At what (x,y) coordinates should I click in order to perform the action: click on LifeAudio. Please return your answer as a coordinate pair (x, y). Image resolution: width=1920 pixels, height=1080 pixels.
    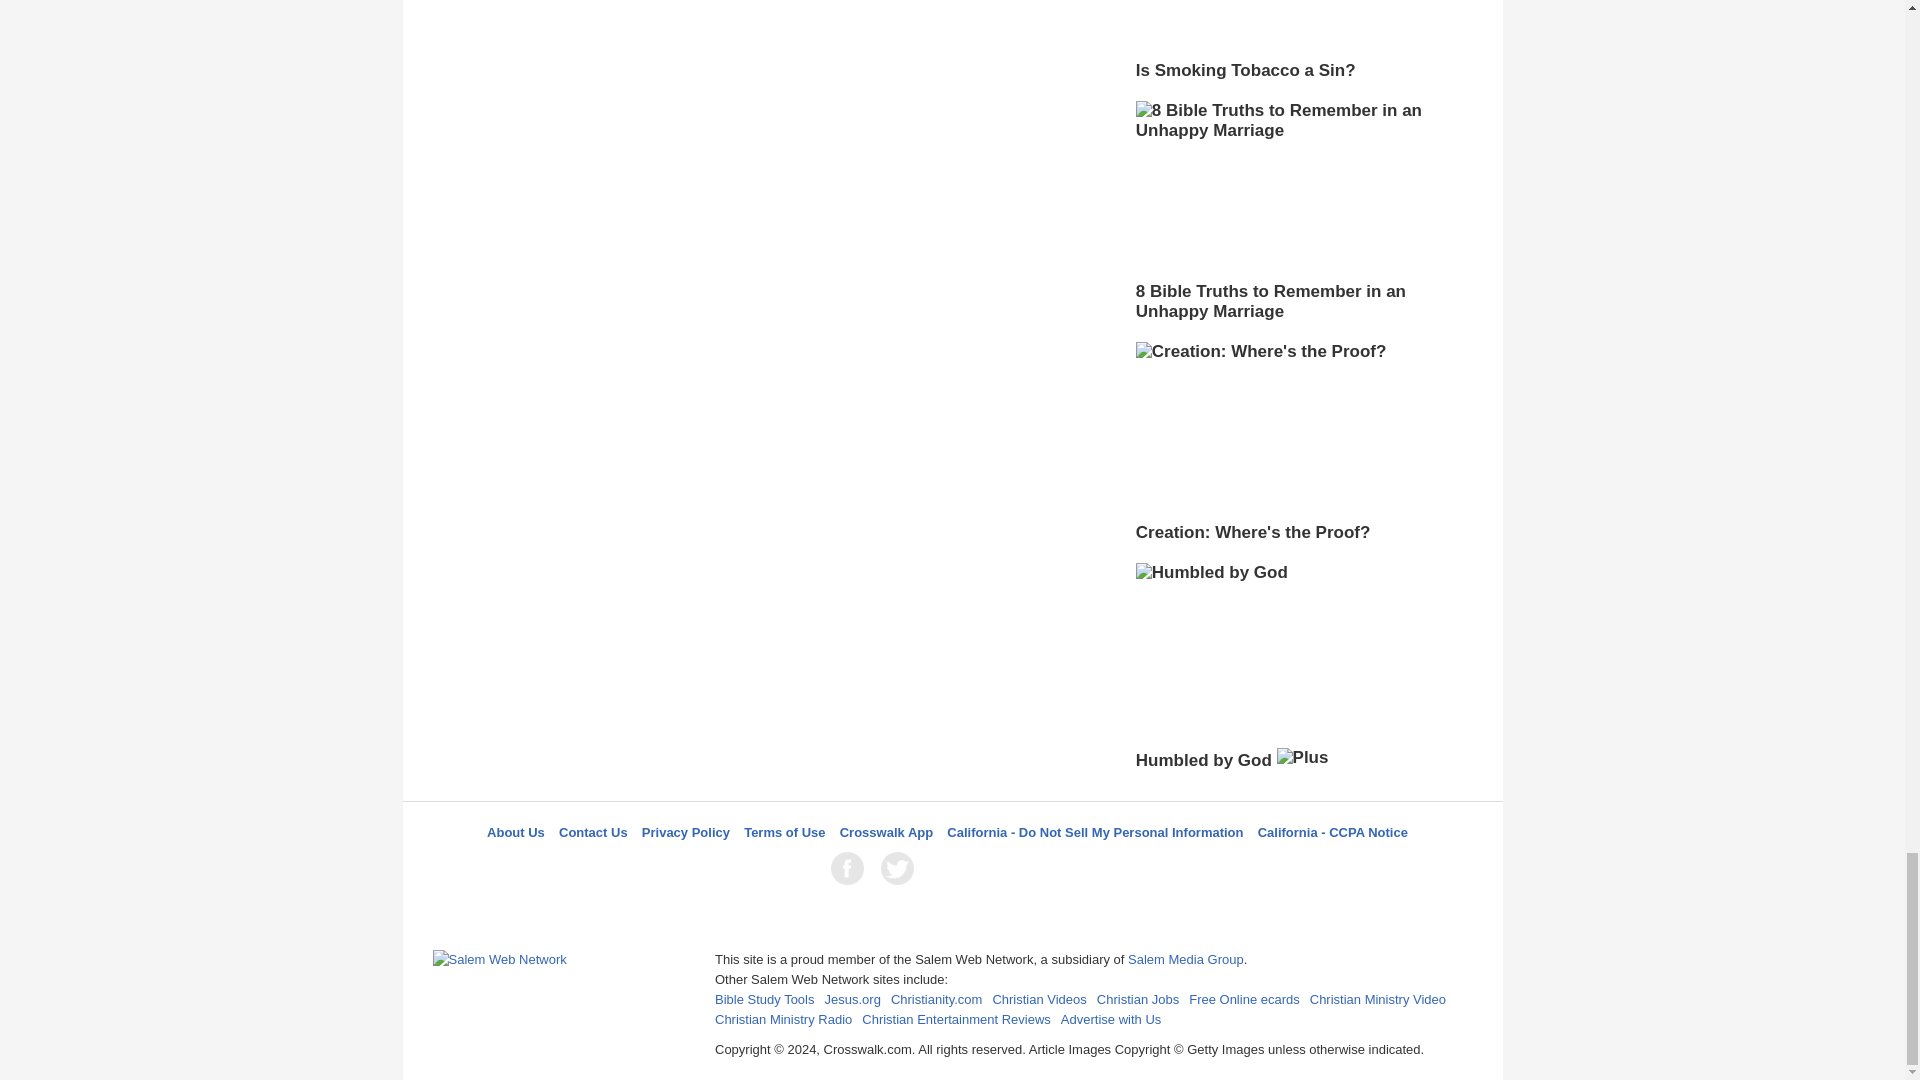
    Looking at the image, I should click on (949, 868).